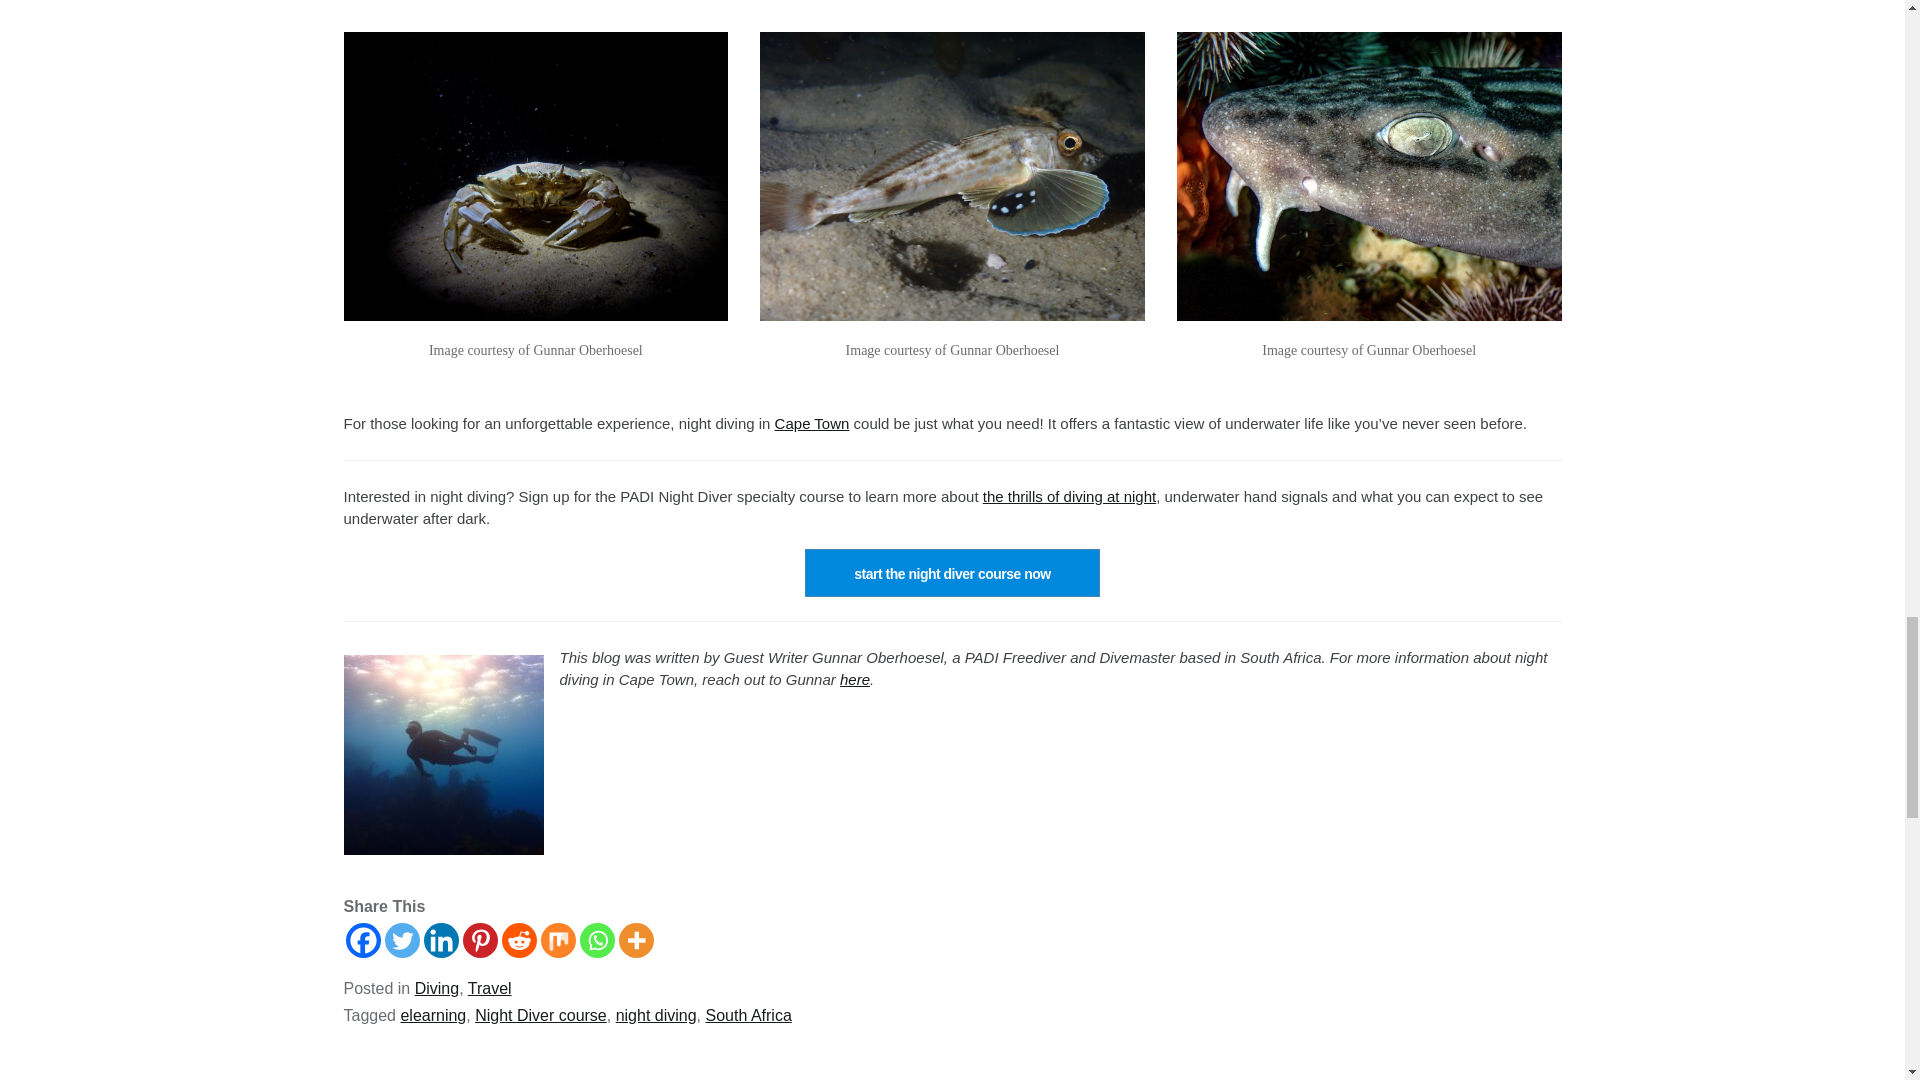 Image resolution: width=1920 pixels, height=1080 pixels. I want to click on Reddit, so click(519, 940).